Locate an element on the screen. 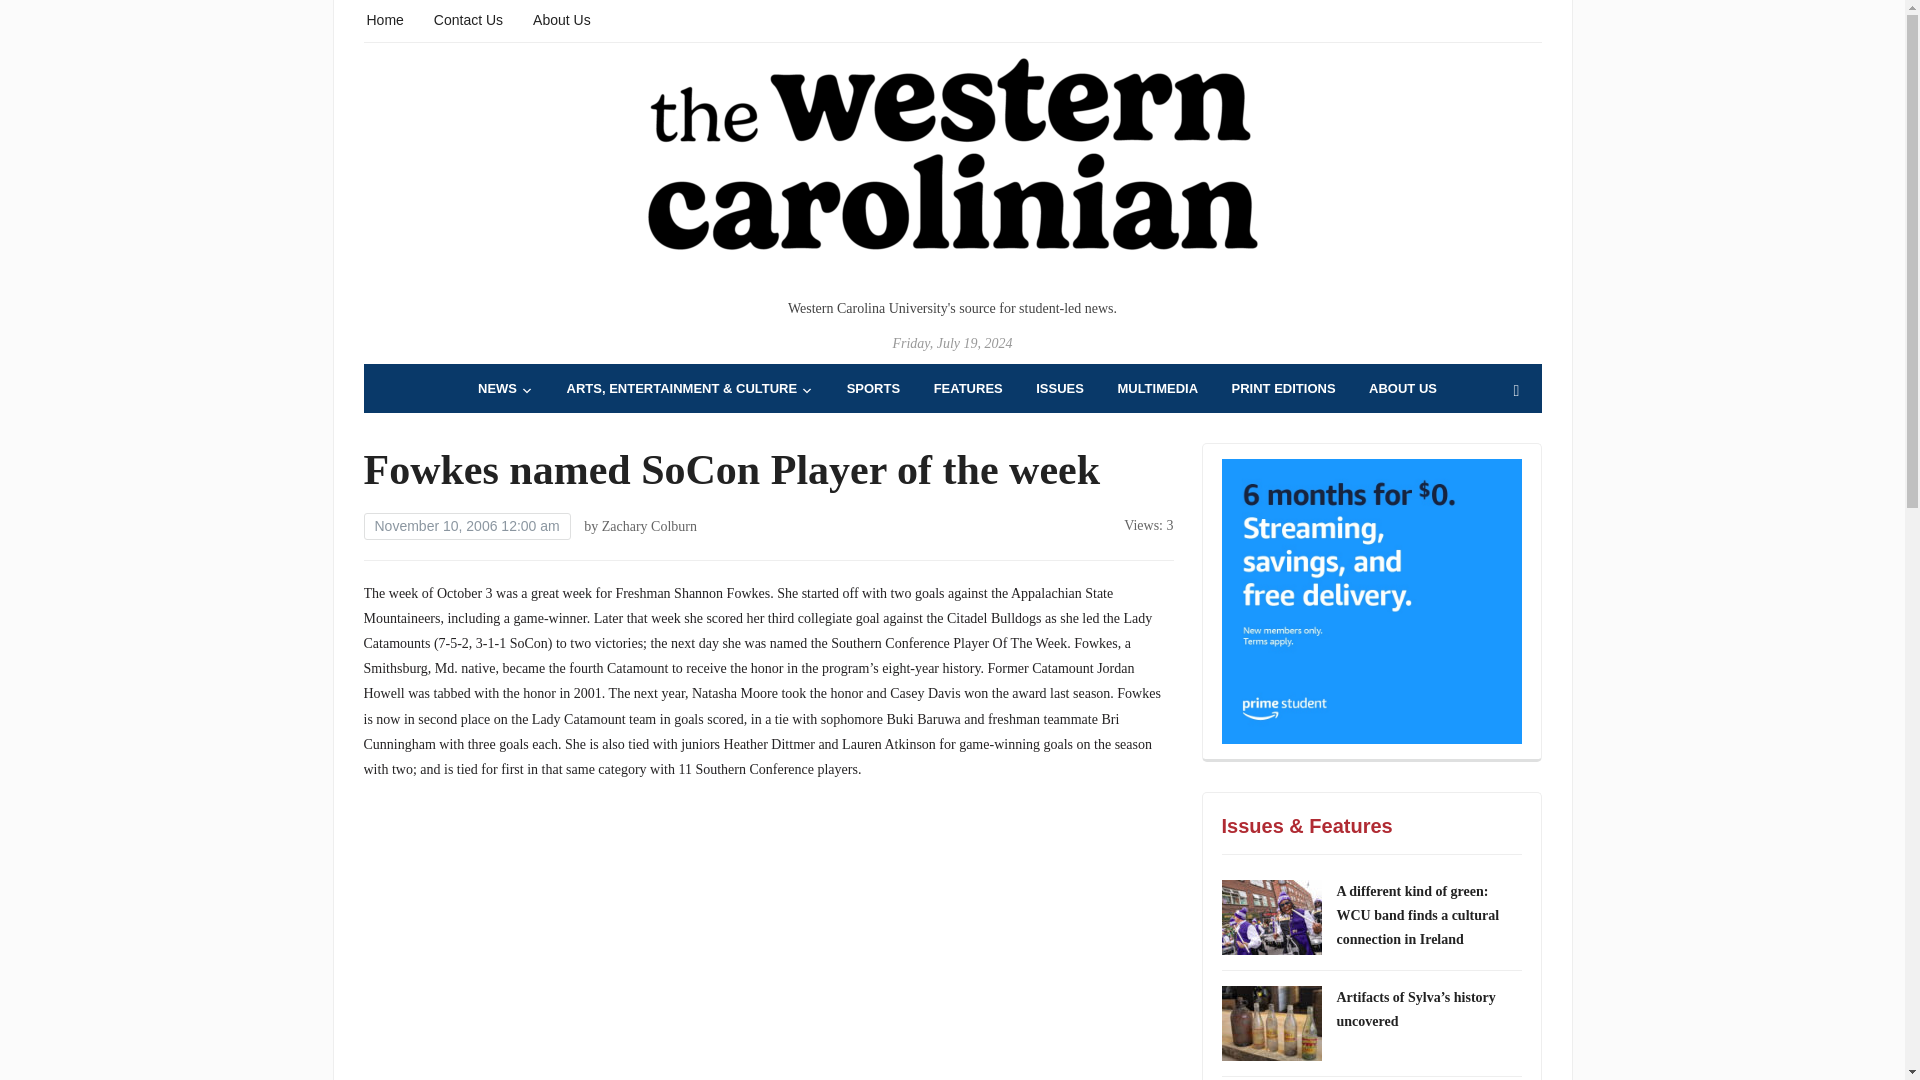 The width and height of the screenshot is (1920, 1080). ISSUES is located at coordinates (1060, 388).